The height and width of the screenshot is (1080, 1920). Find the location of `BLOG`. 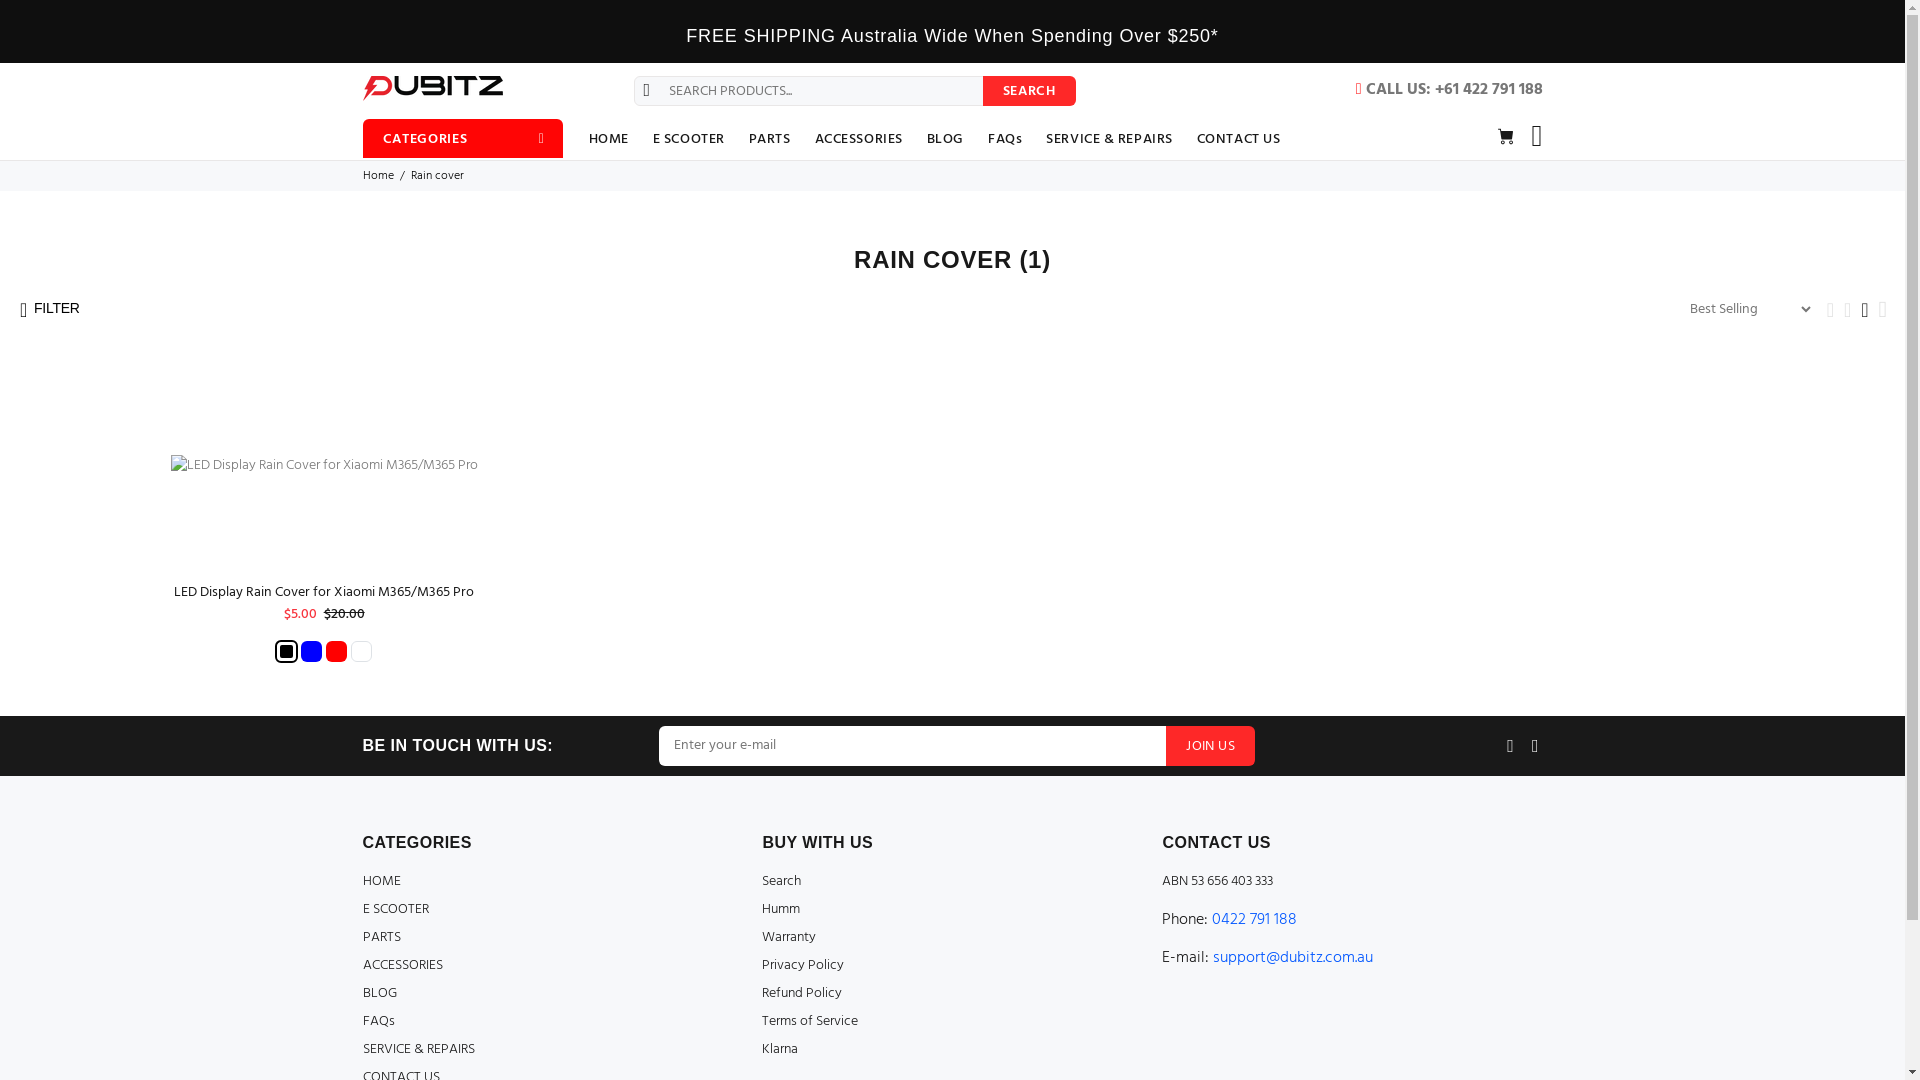

BLOG is located at coordinates (379, 994).